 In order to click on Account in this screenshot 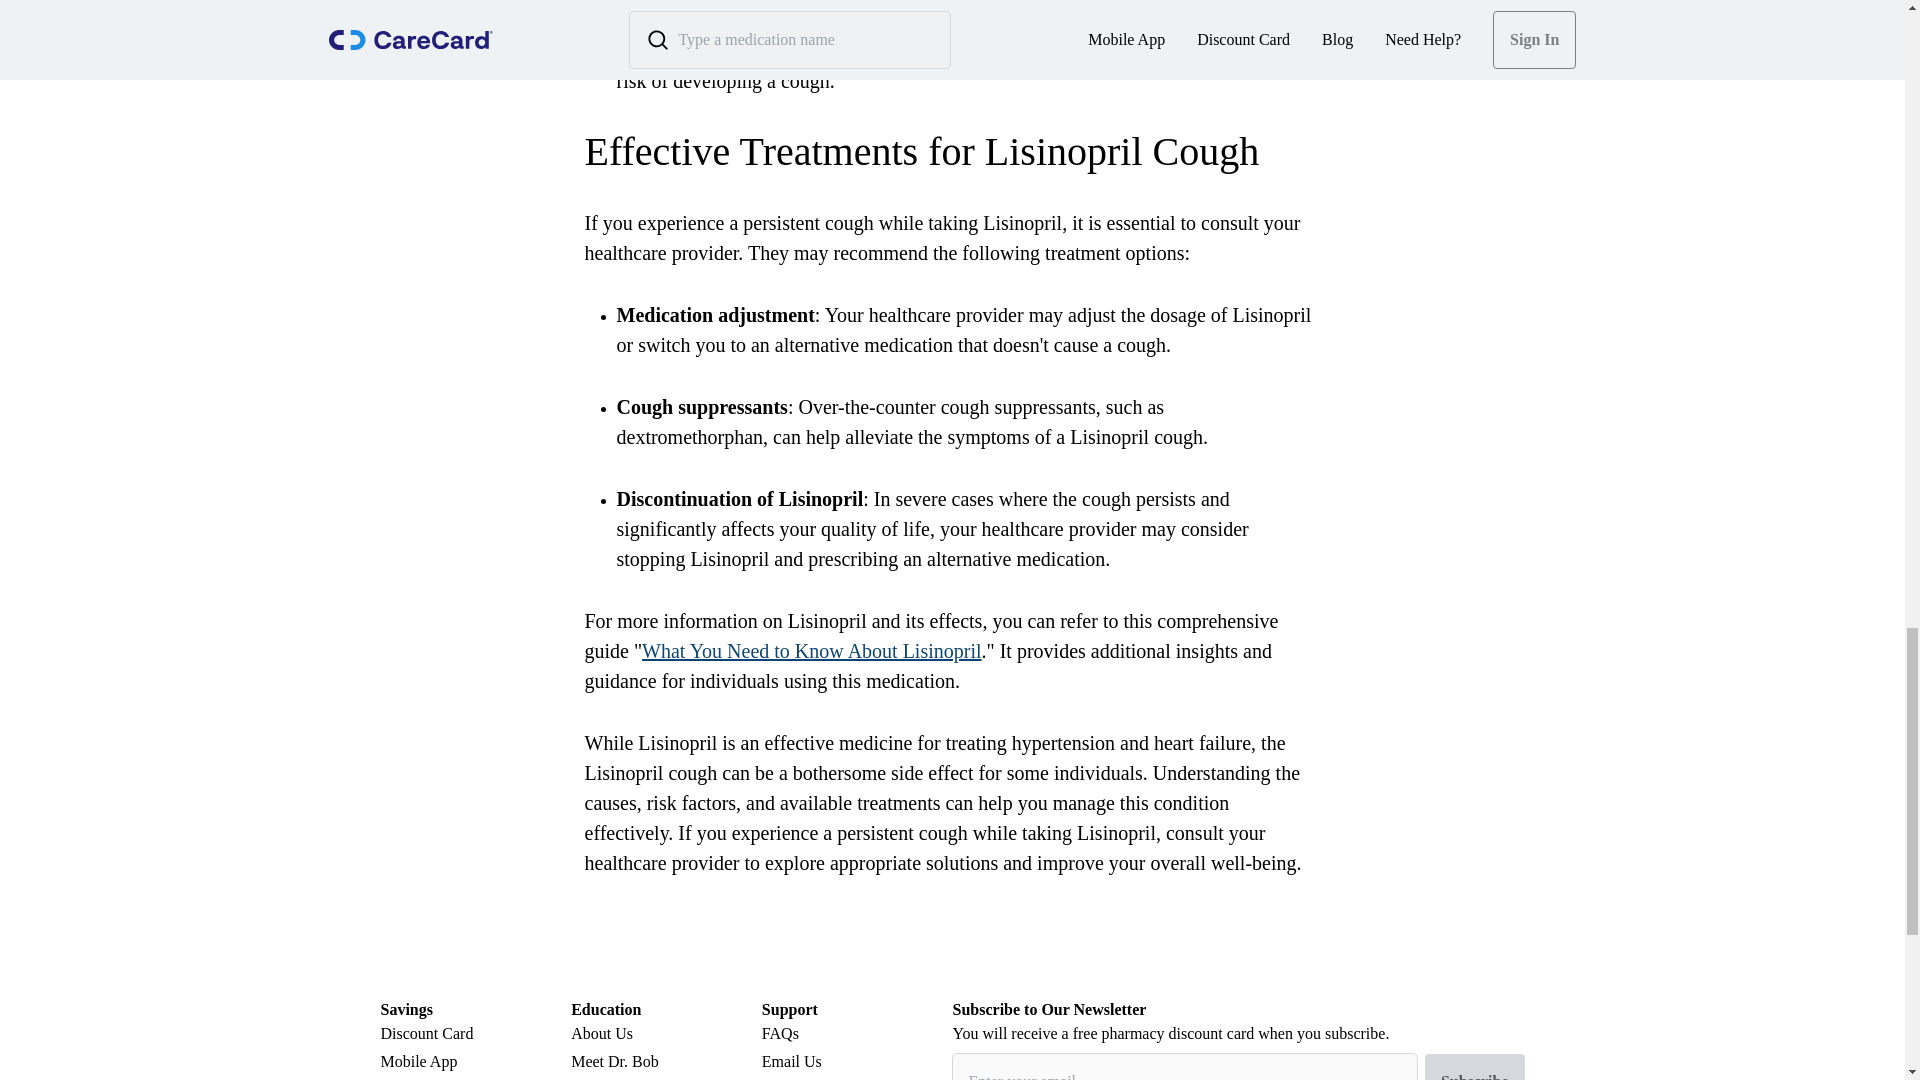, I will do `click(475, 1078)`.